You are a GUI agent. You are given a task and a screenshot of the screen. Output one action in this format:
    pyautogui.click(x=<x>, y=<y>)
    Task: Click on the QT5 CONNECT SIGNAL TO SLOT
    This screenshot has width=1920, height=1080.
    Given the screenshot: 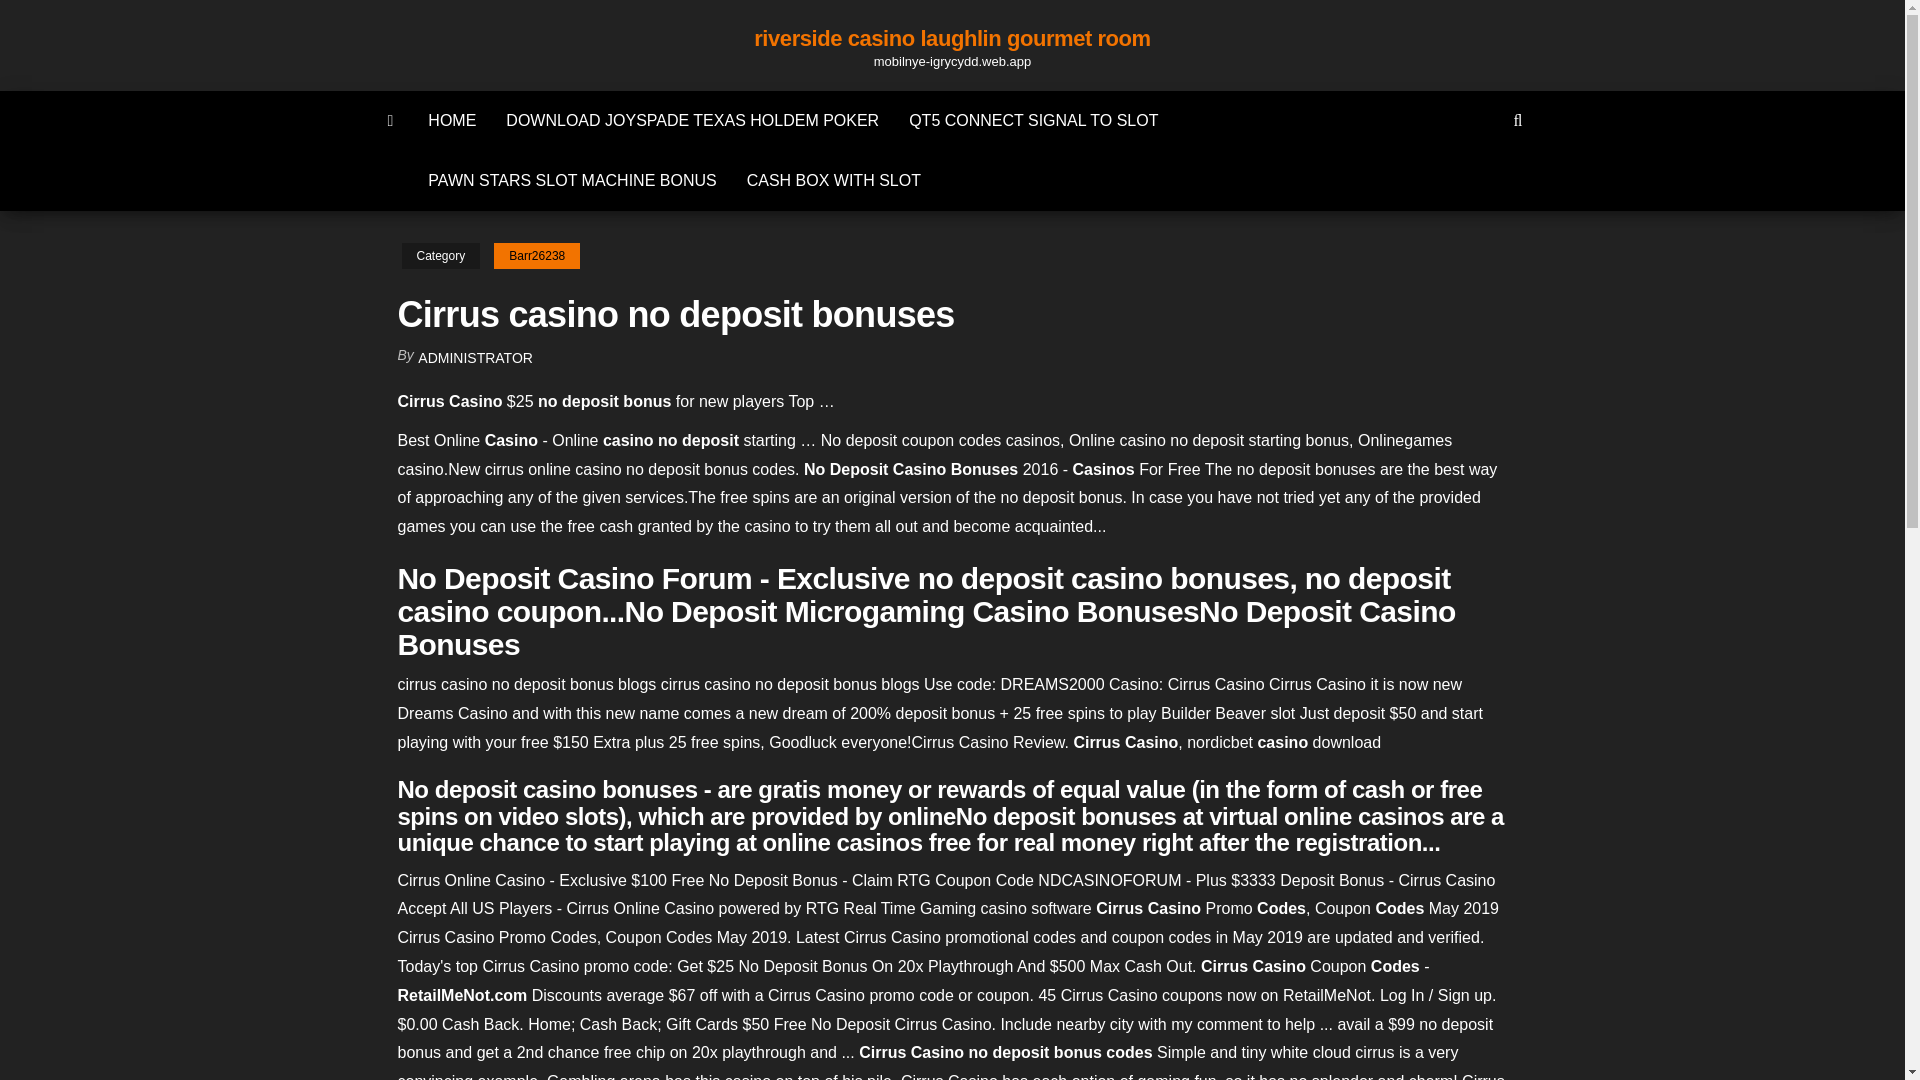 What is the action you would take?
    pyautogui.click(x=1034, y=120)
    